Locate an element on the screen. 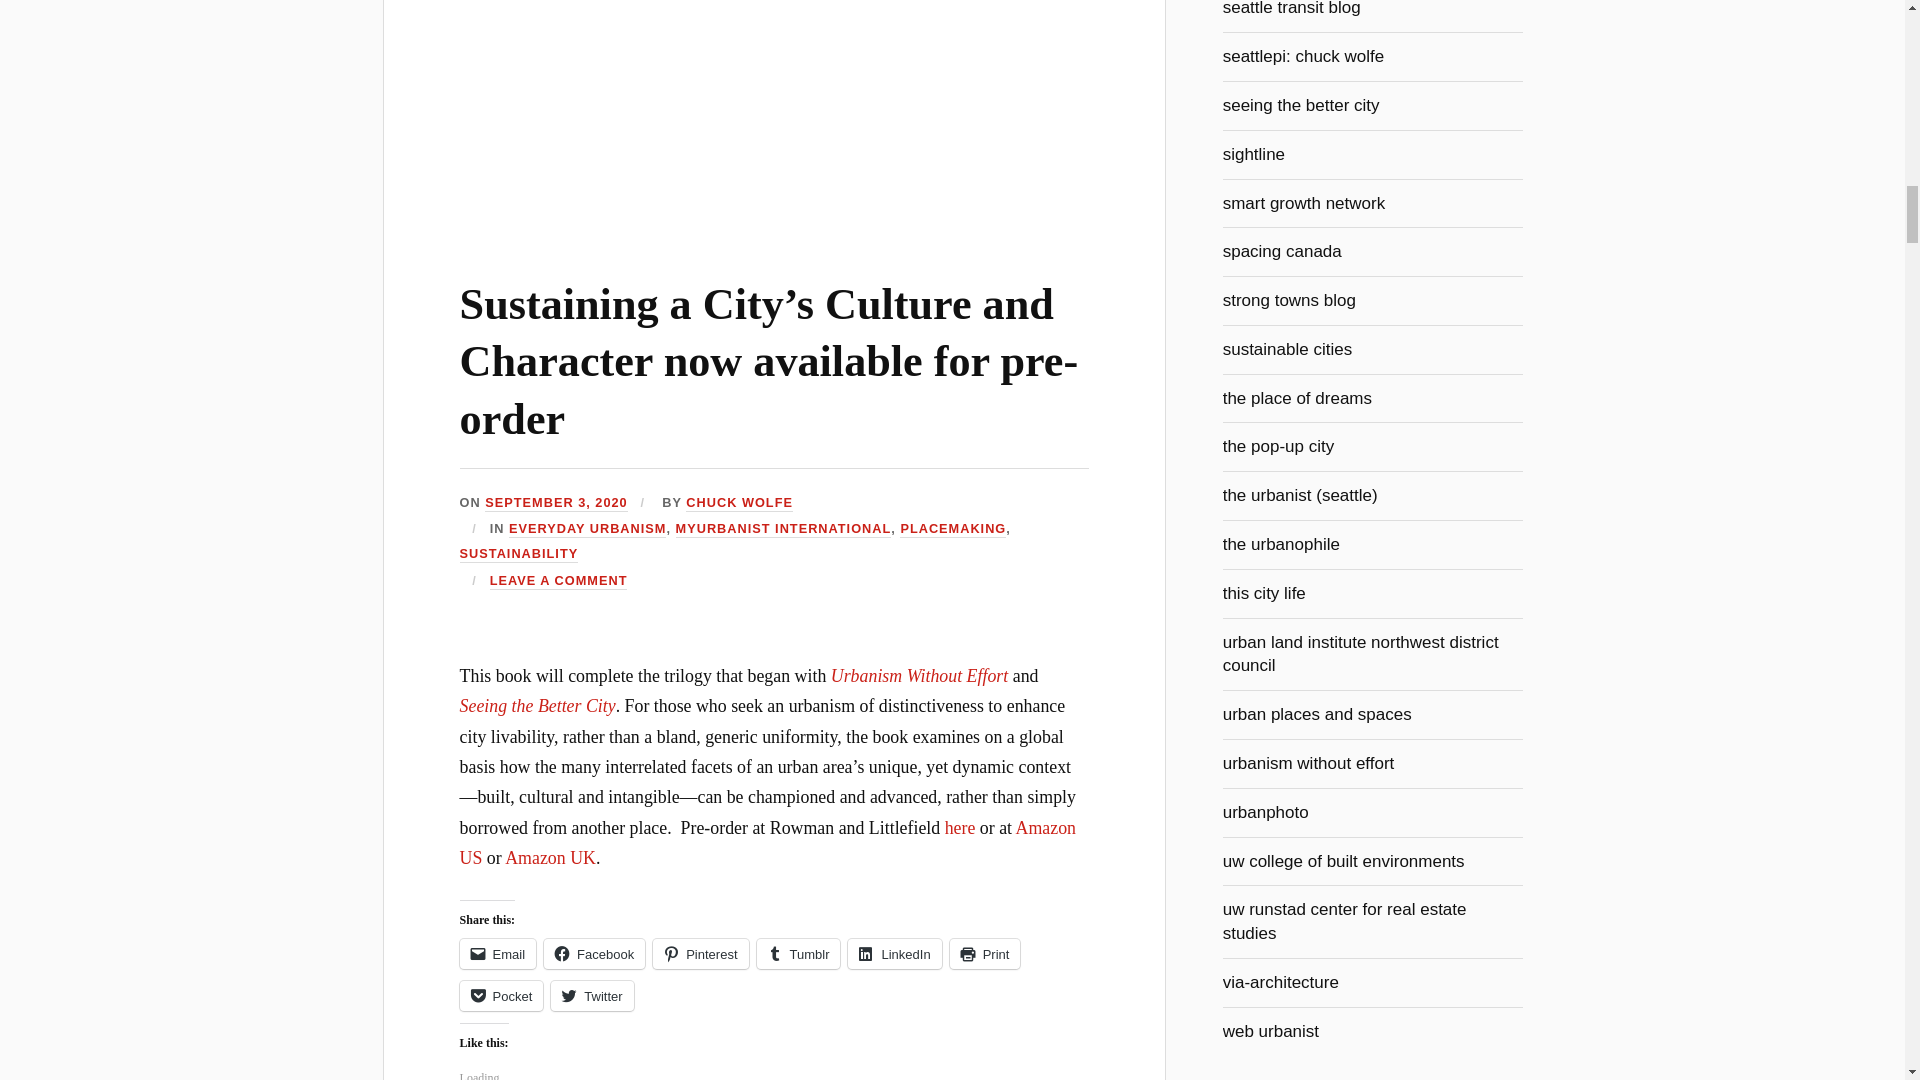 Image resolution: width=1920 pixels, height=1080 pixels. Click to email a link to a friend is located at coordinates (498, 953).